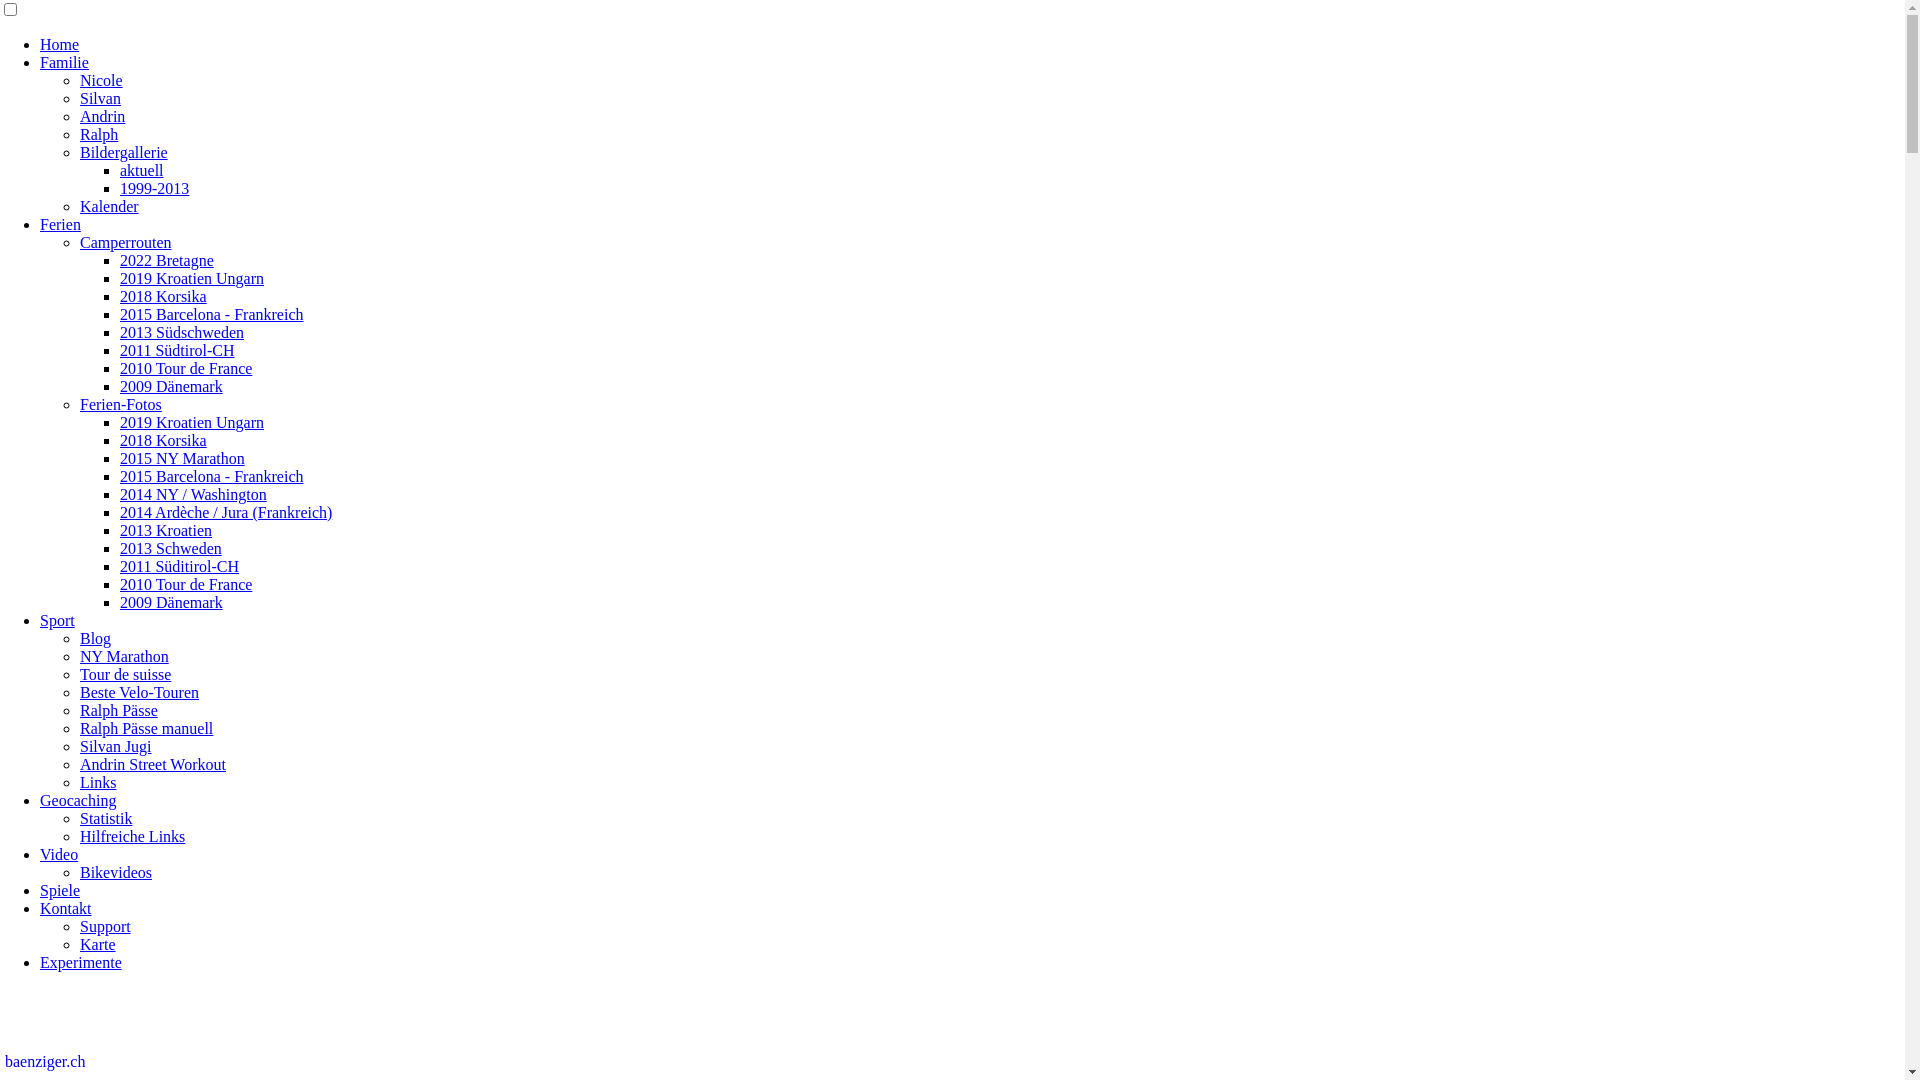 The height and width of the screenshot is (1080, 1920). What do you see at coordinates (167, 260) in the screenshot?
I see `2022 Bretagne` at bounding box center [167, 260].